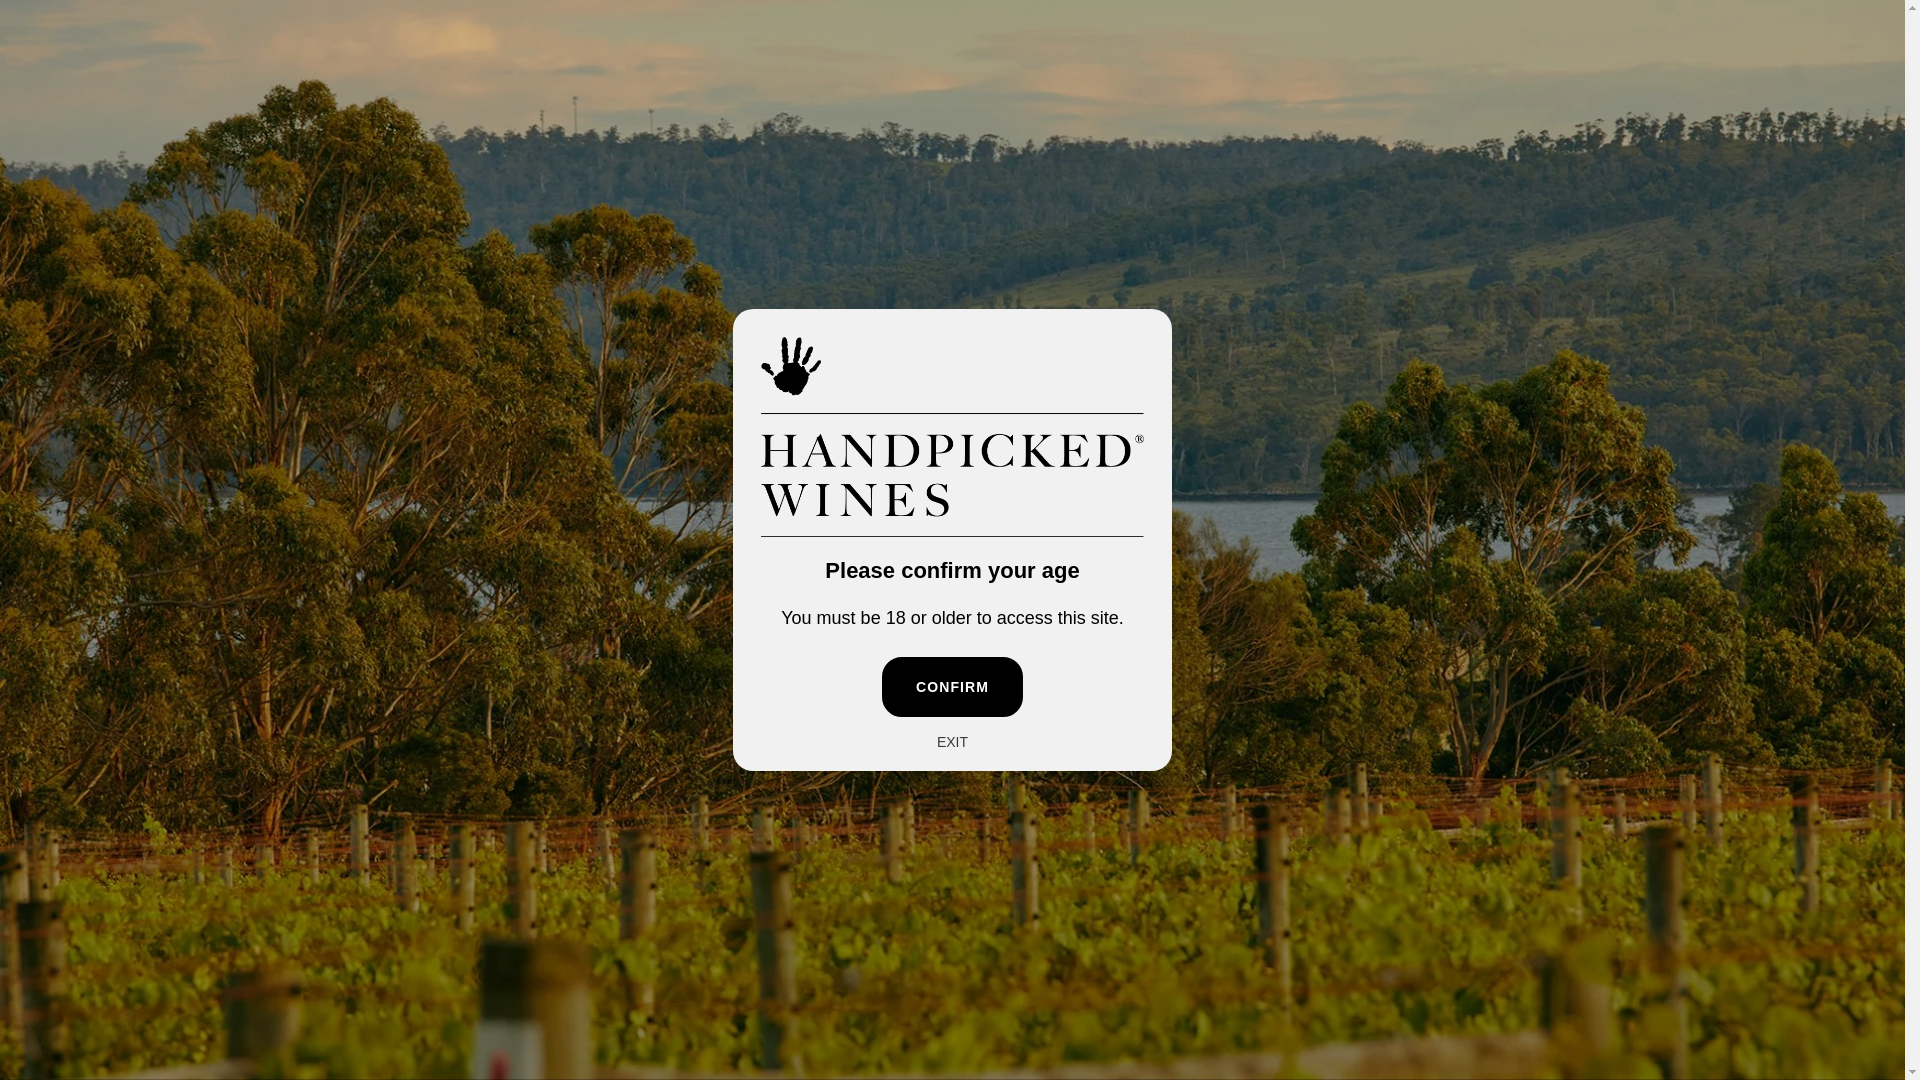 Image resolution: width=1920 pixels, height=1080 pixels. Describe the element at coordinates (1773, 702) in the screenshot. I see `Terms & Conditions` at that location.